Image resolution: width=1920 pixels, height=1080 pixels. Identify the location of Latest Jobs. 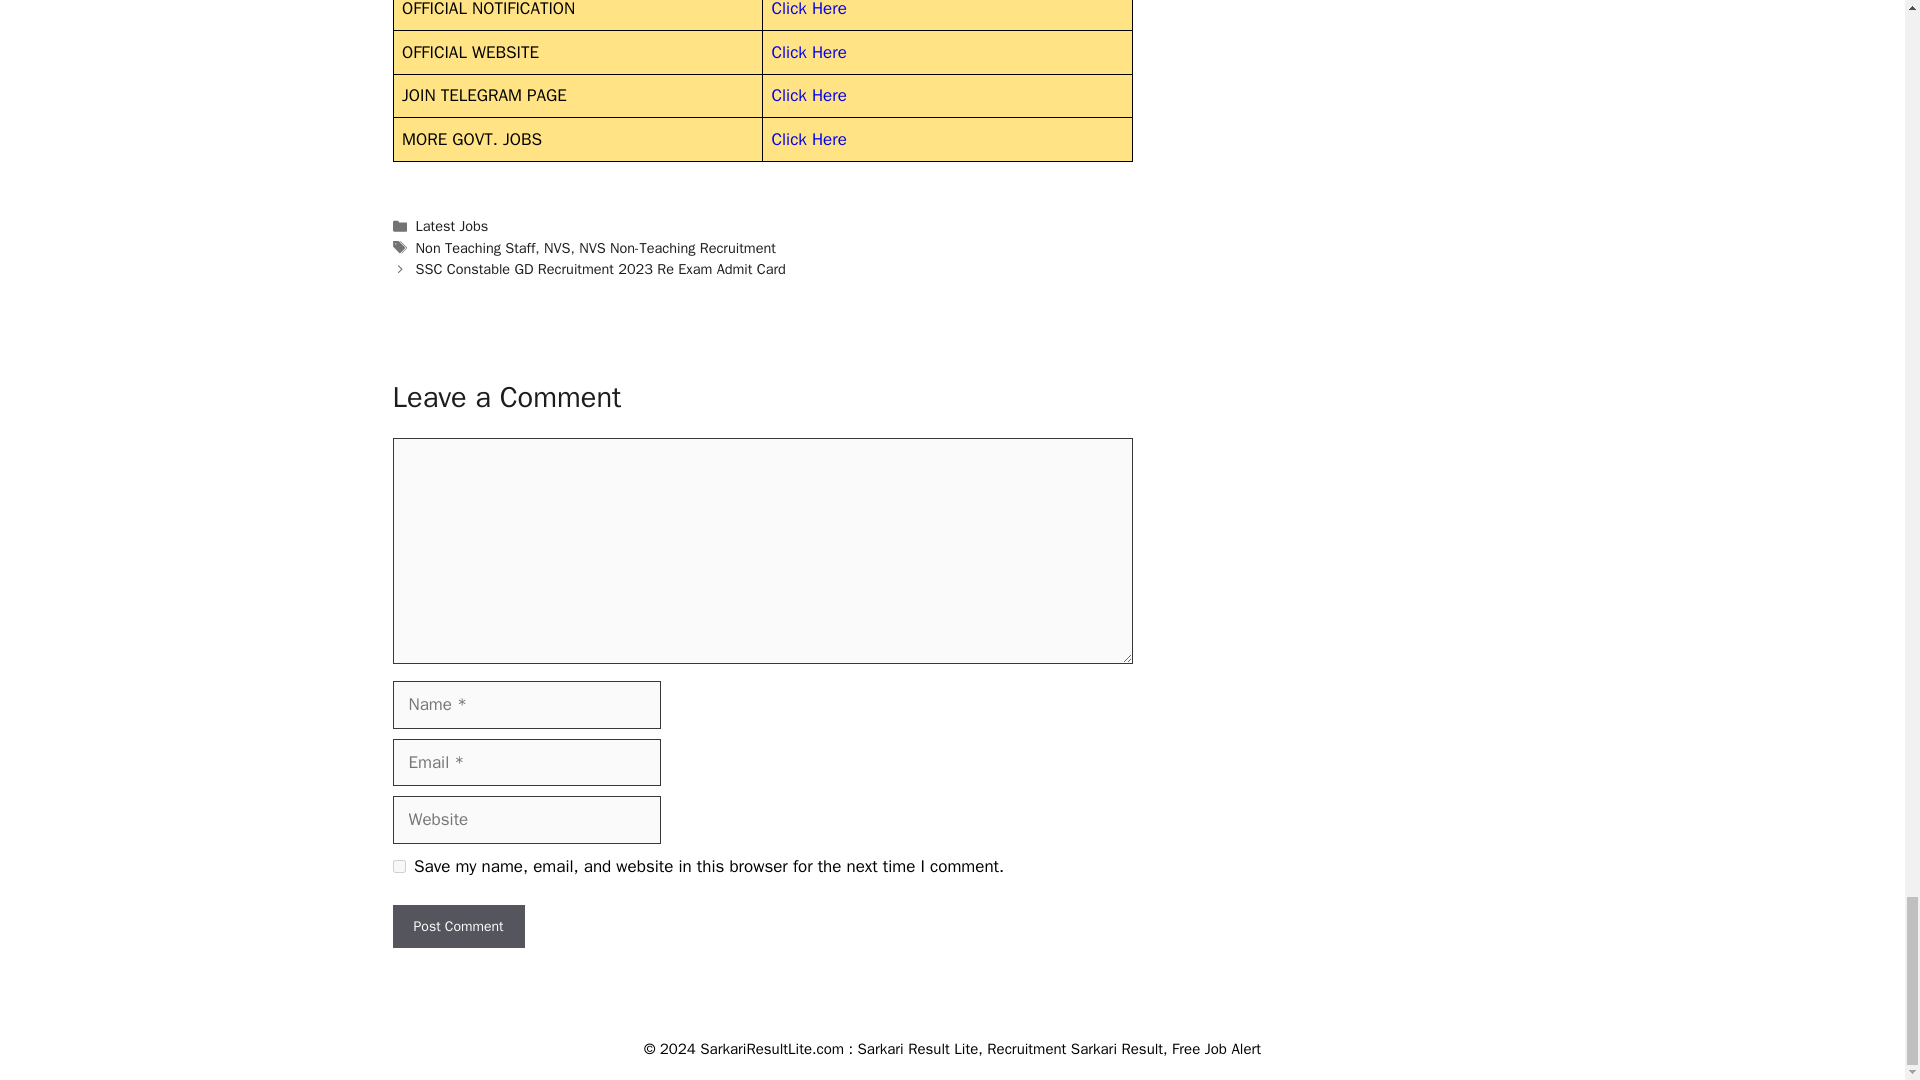
(452, 226).